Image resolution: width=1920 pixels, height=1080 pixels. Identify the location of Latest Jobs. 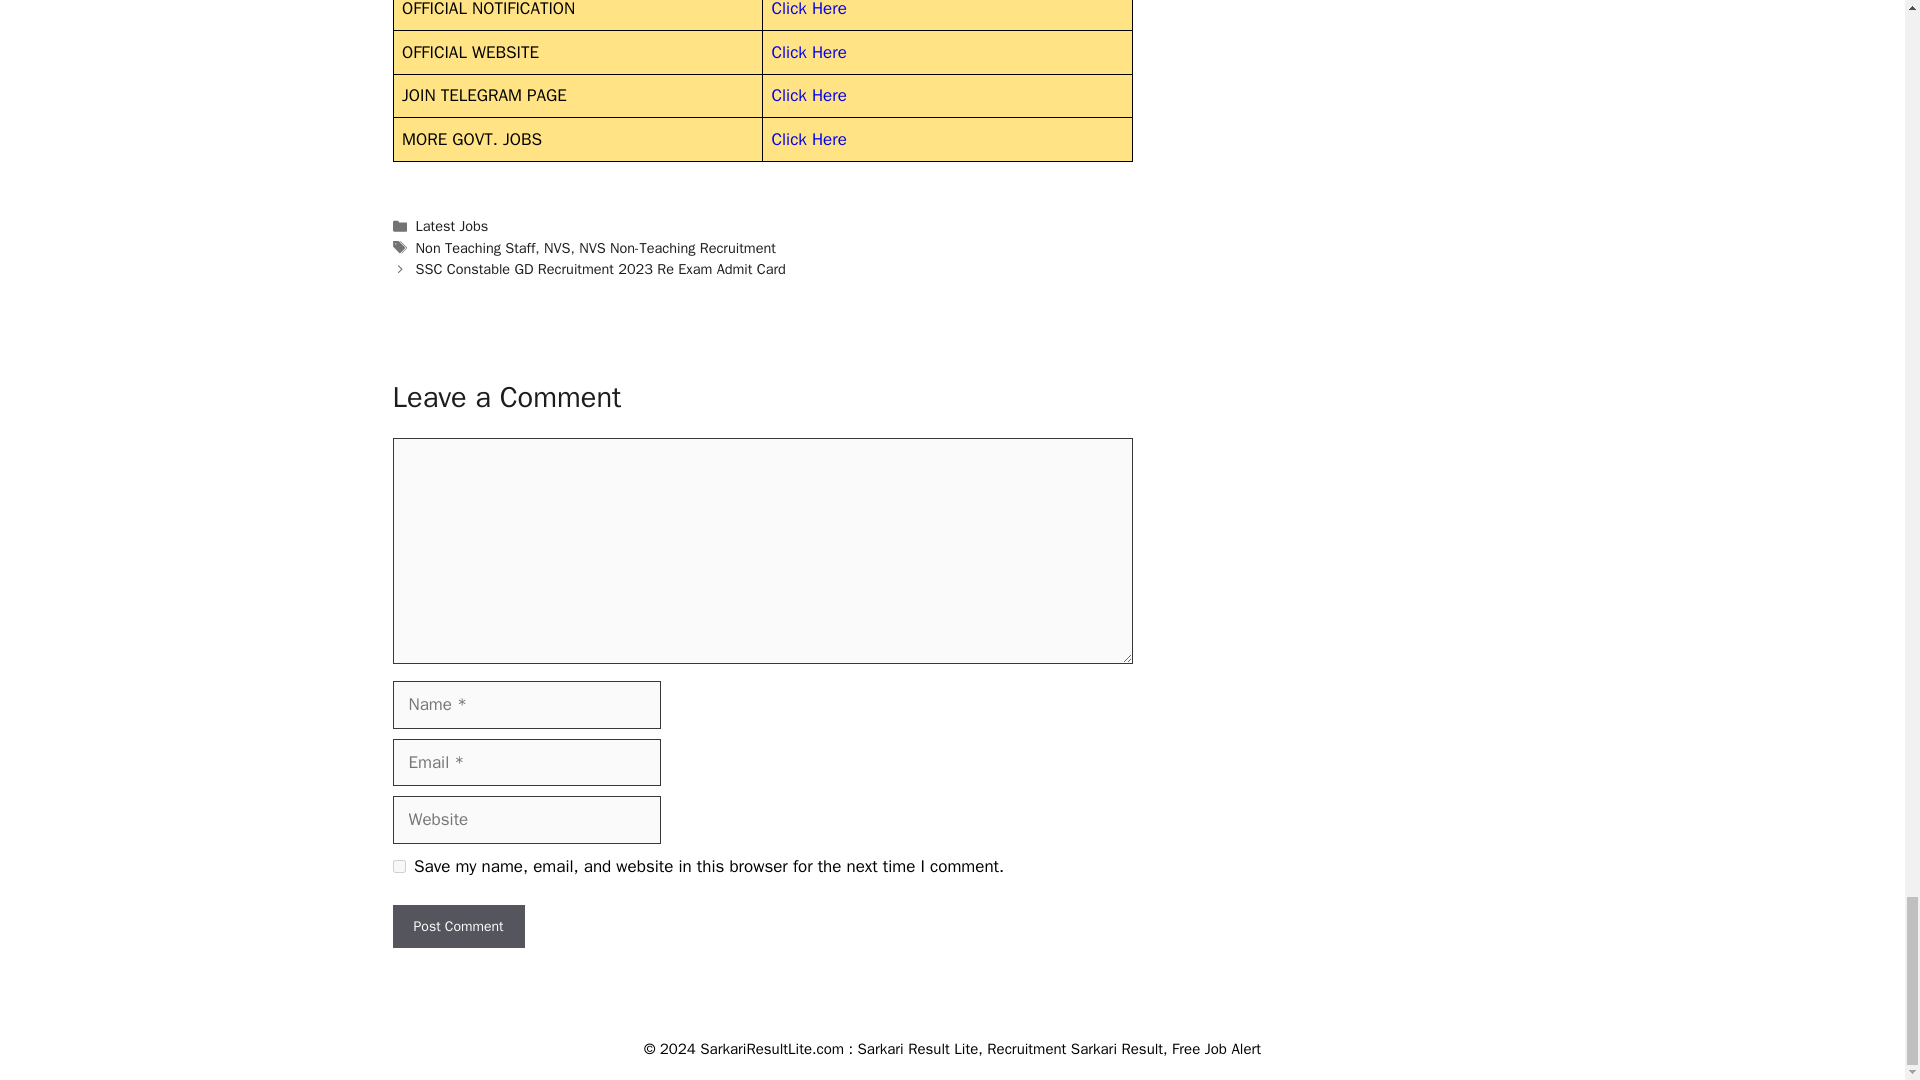
(452, 226).